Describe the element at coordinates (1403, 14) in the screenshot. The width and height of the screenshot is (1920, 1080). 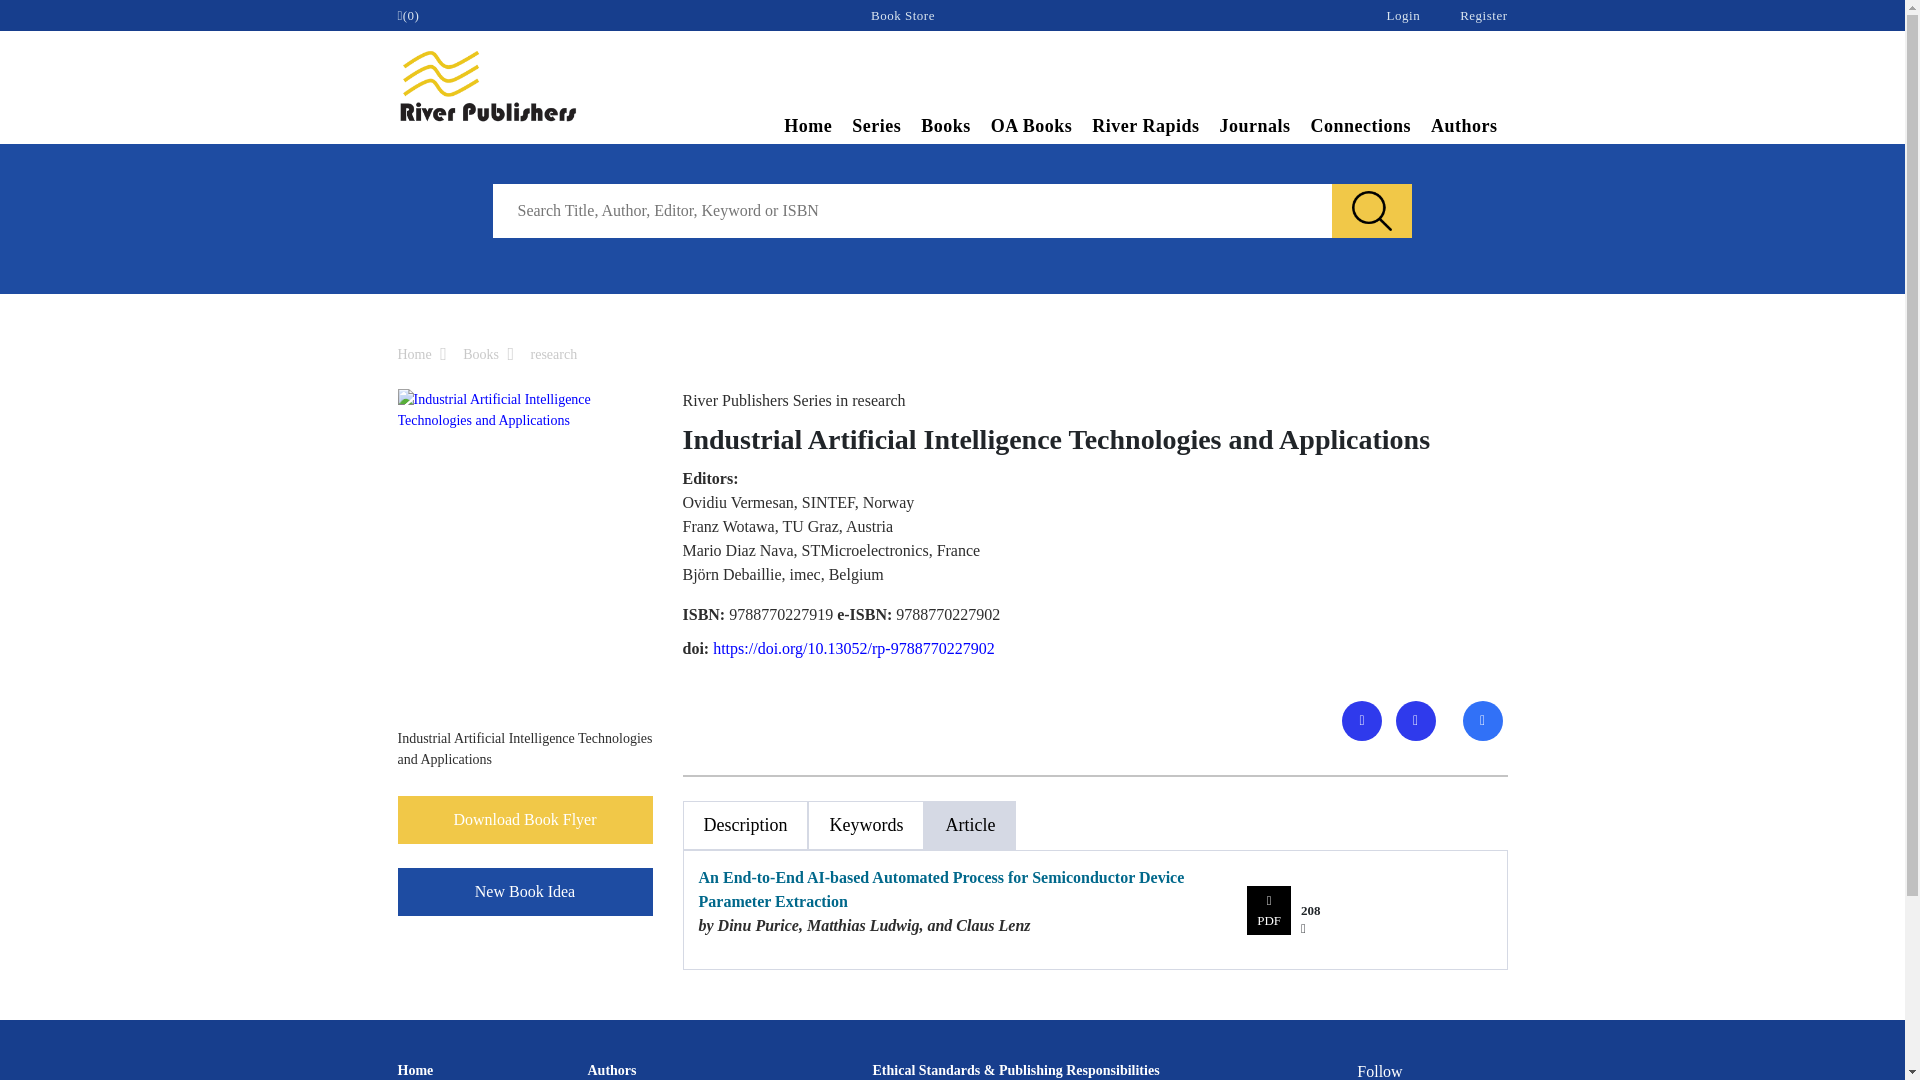
I see `Login` at that location.